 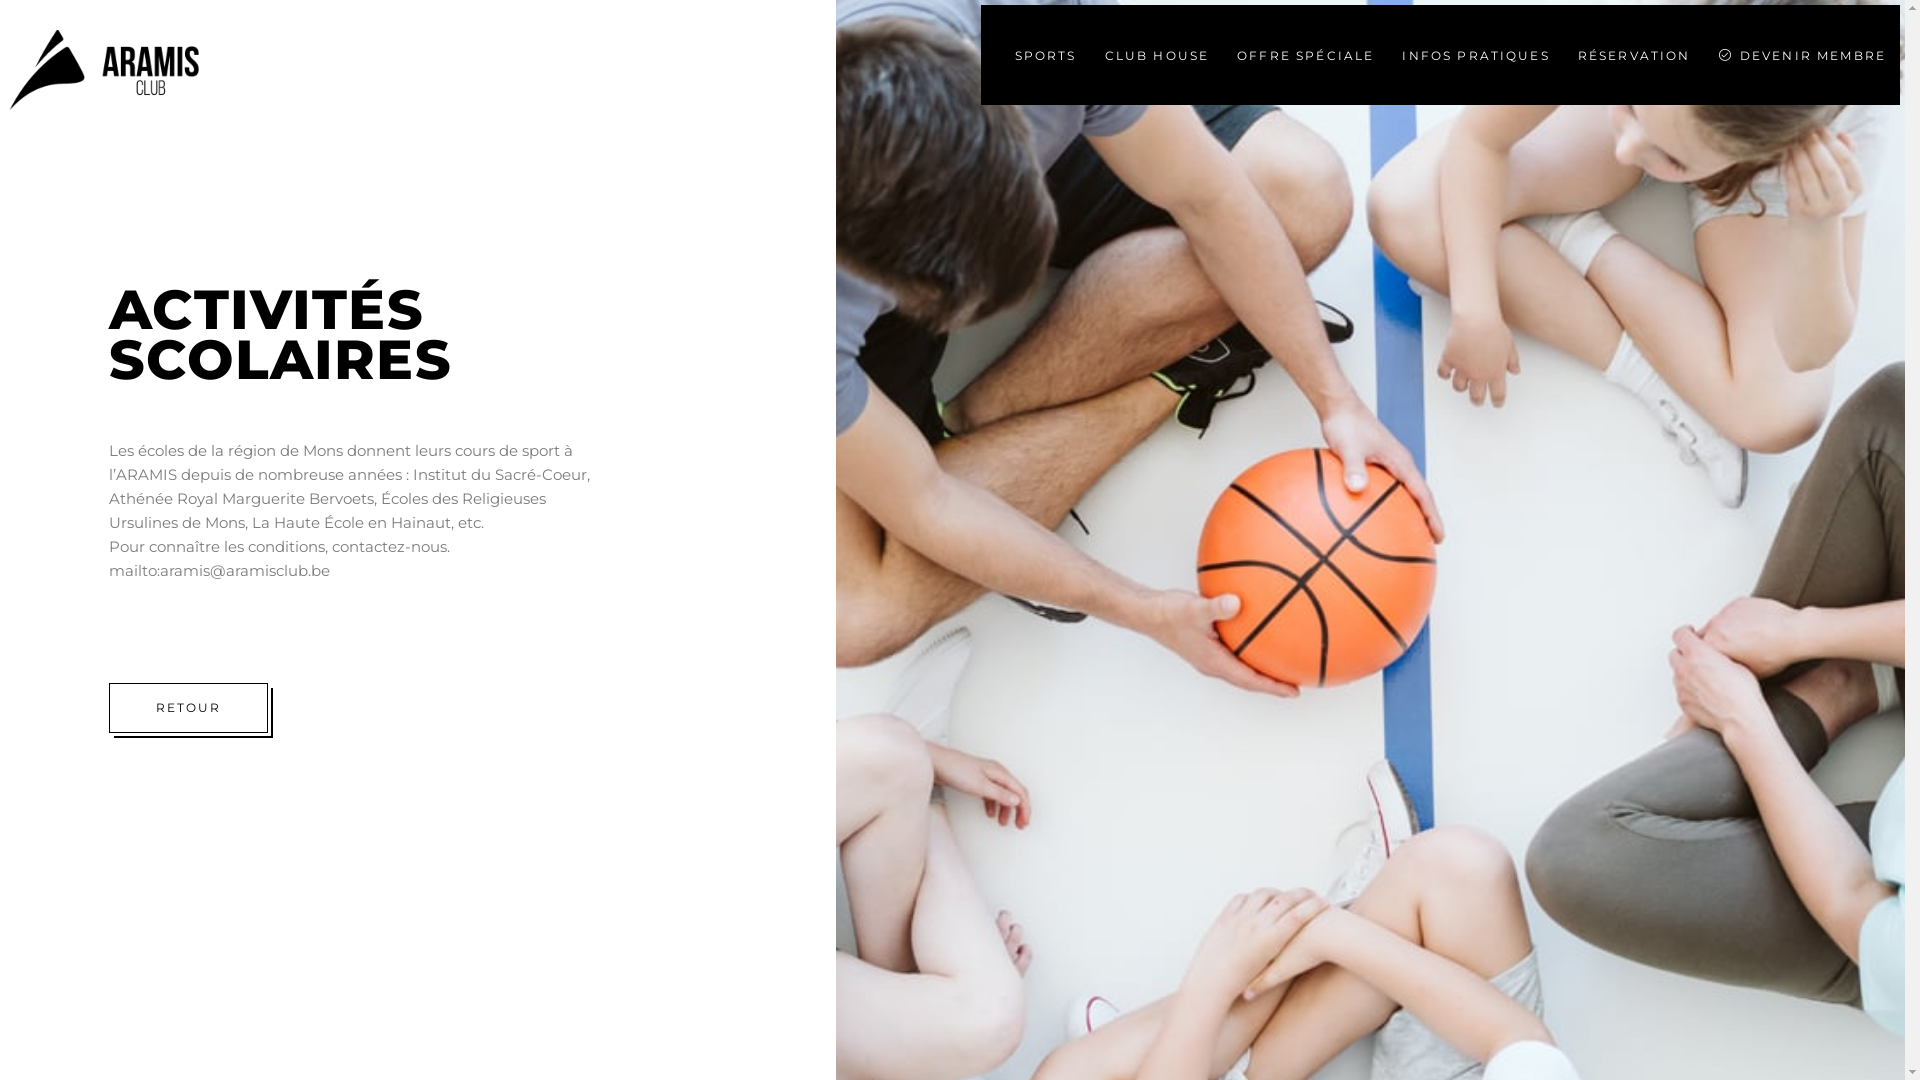 What do you see at coordinates (1476, 56) in the screenshot?
I see `INFOS PRATIQUES` at bounding box center [1476, 56].